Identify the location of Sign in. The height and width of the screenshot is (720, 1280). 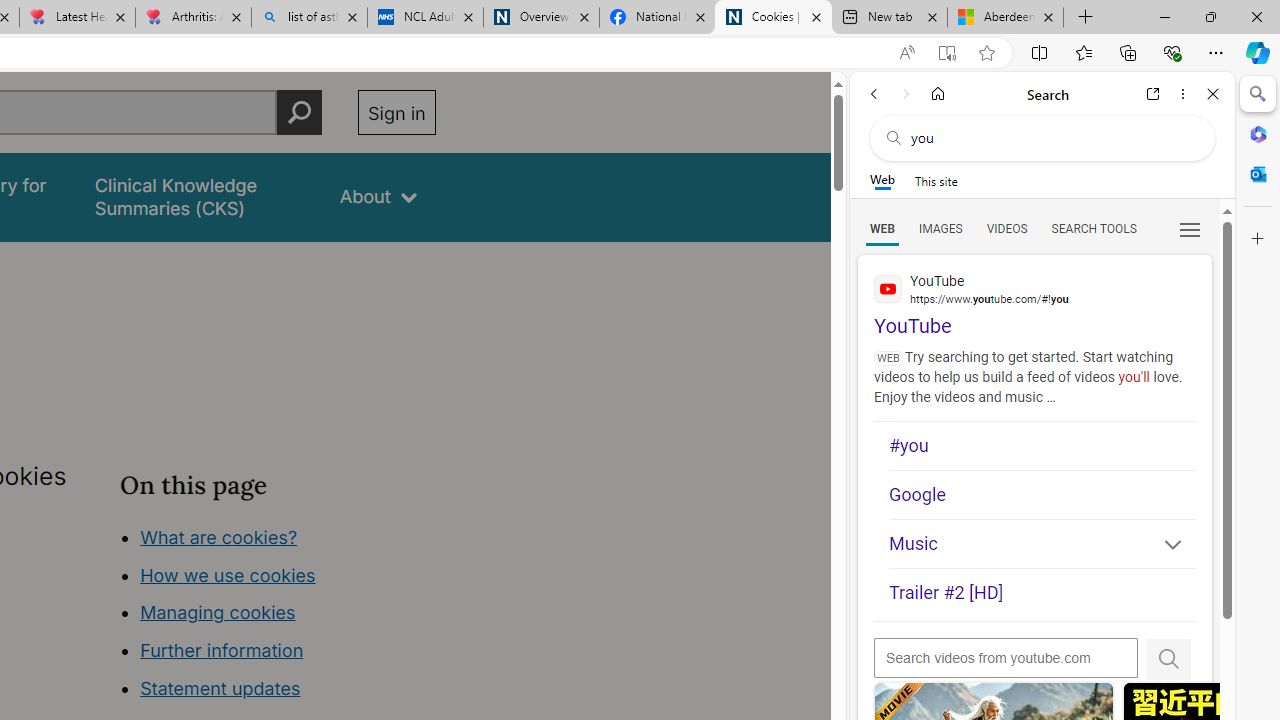
(396, 112).